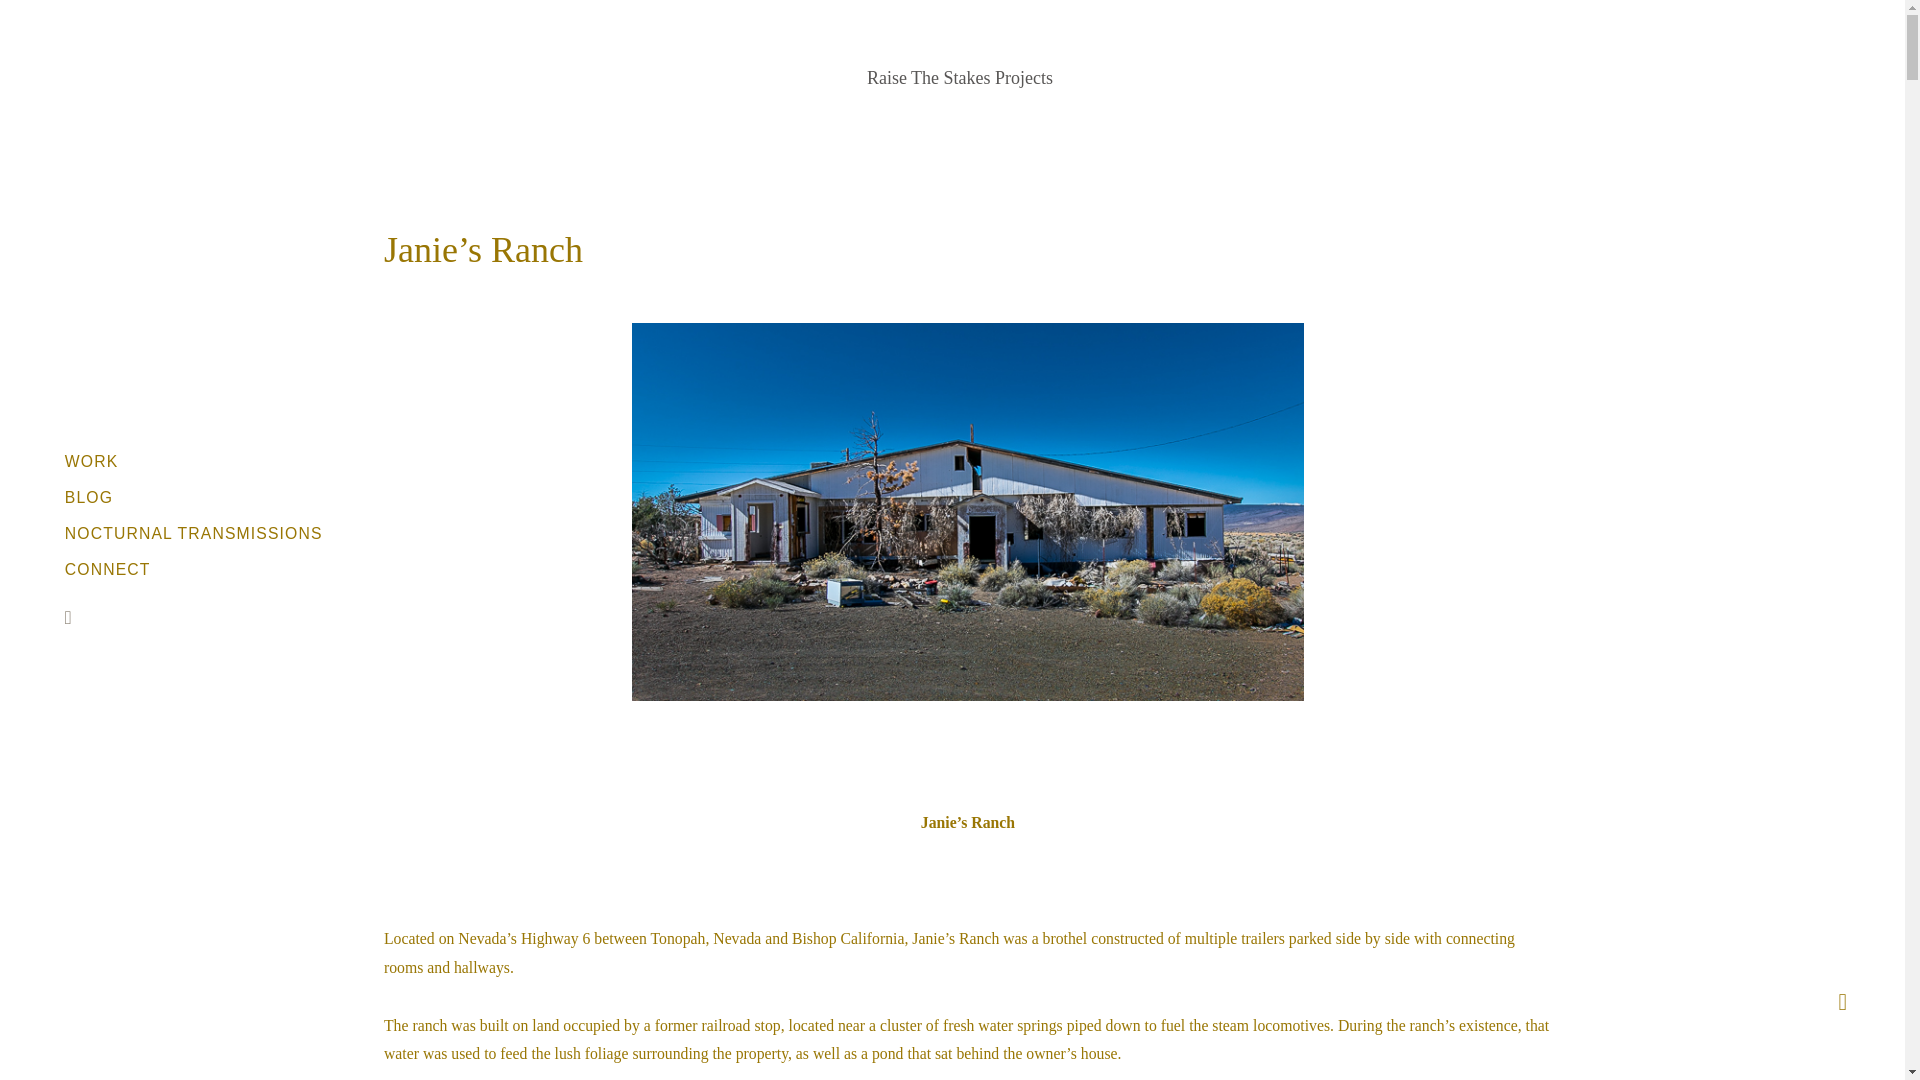  I want to click on CONNECT, so click(194, 570).